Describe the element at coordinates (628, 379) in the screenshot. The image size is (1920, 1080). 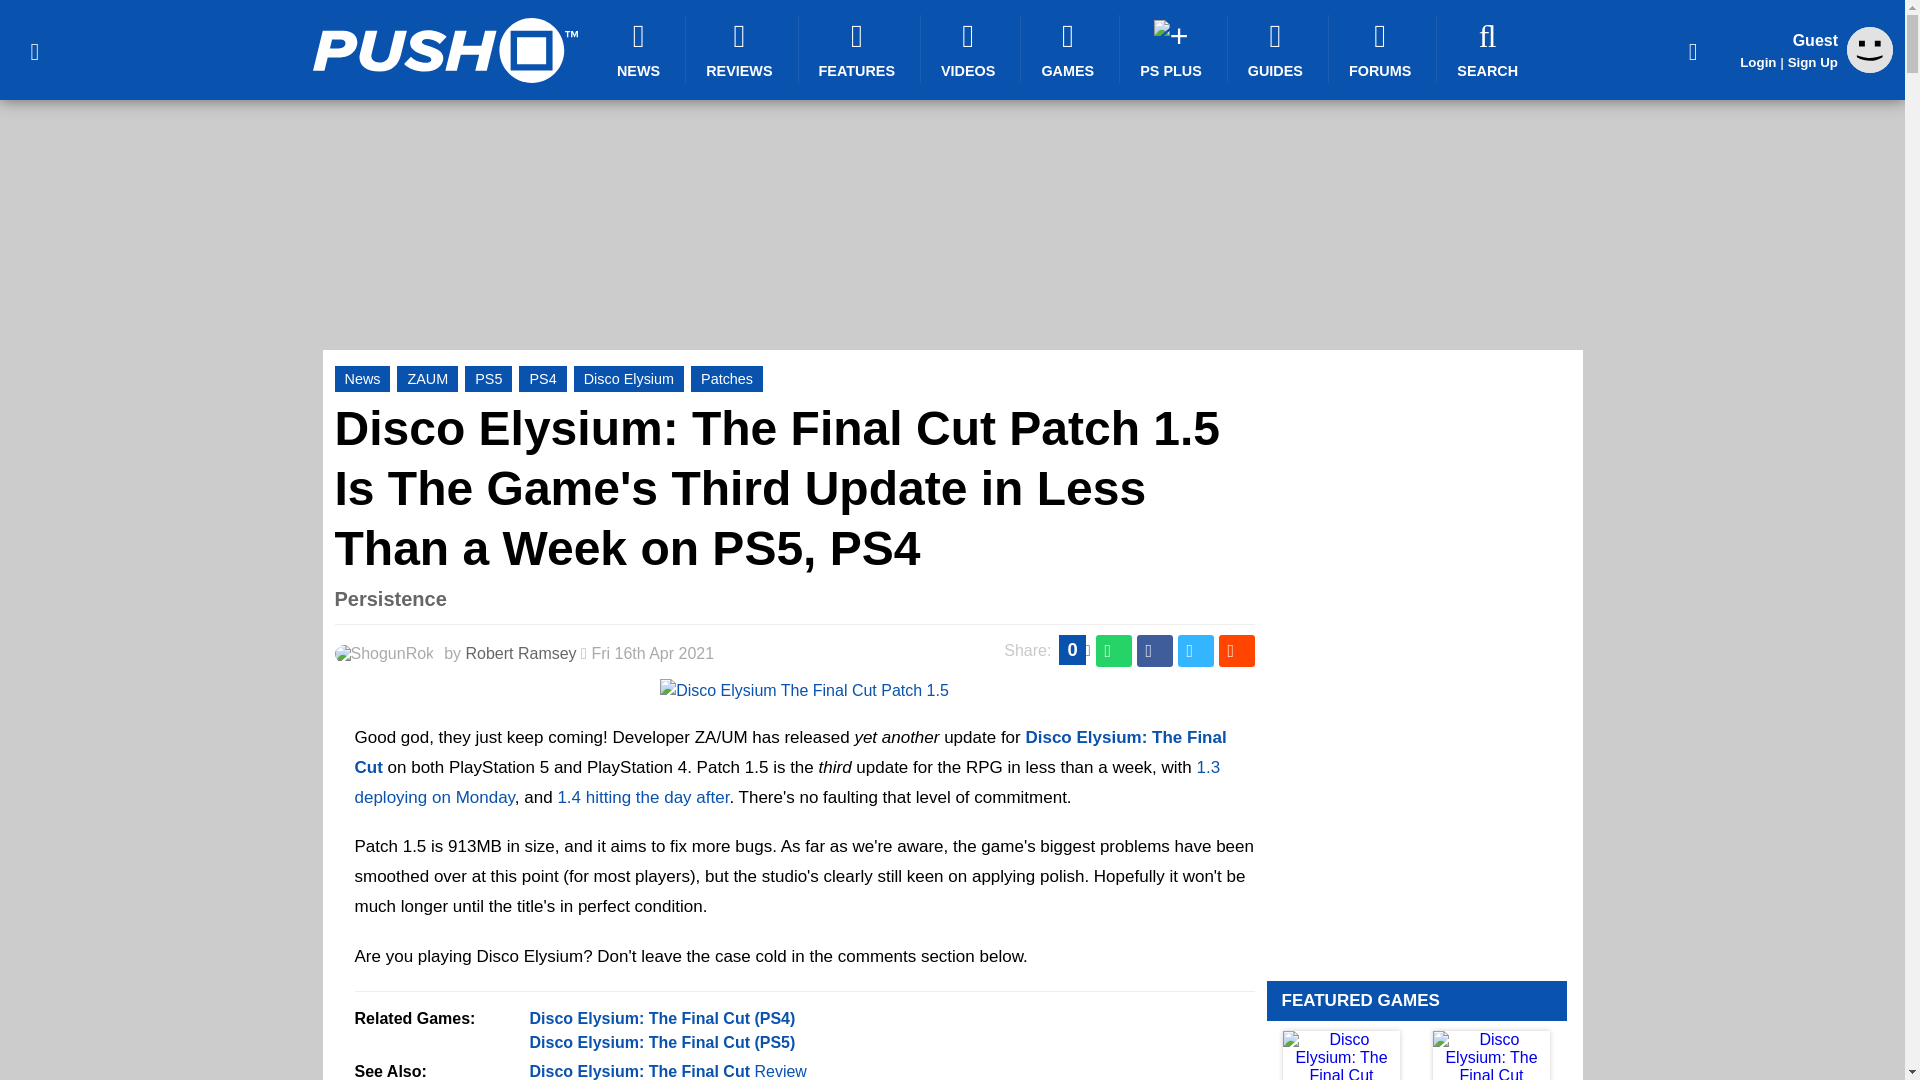
I see `Disco Elysium` at that location.